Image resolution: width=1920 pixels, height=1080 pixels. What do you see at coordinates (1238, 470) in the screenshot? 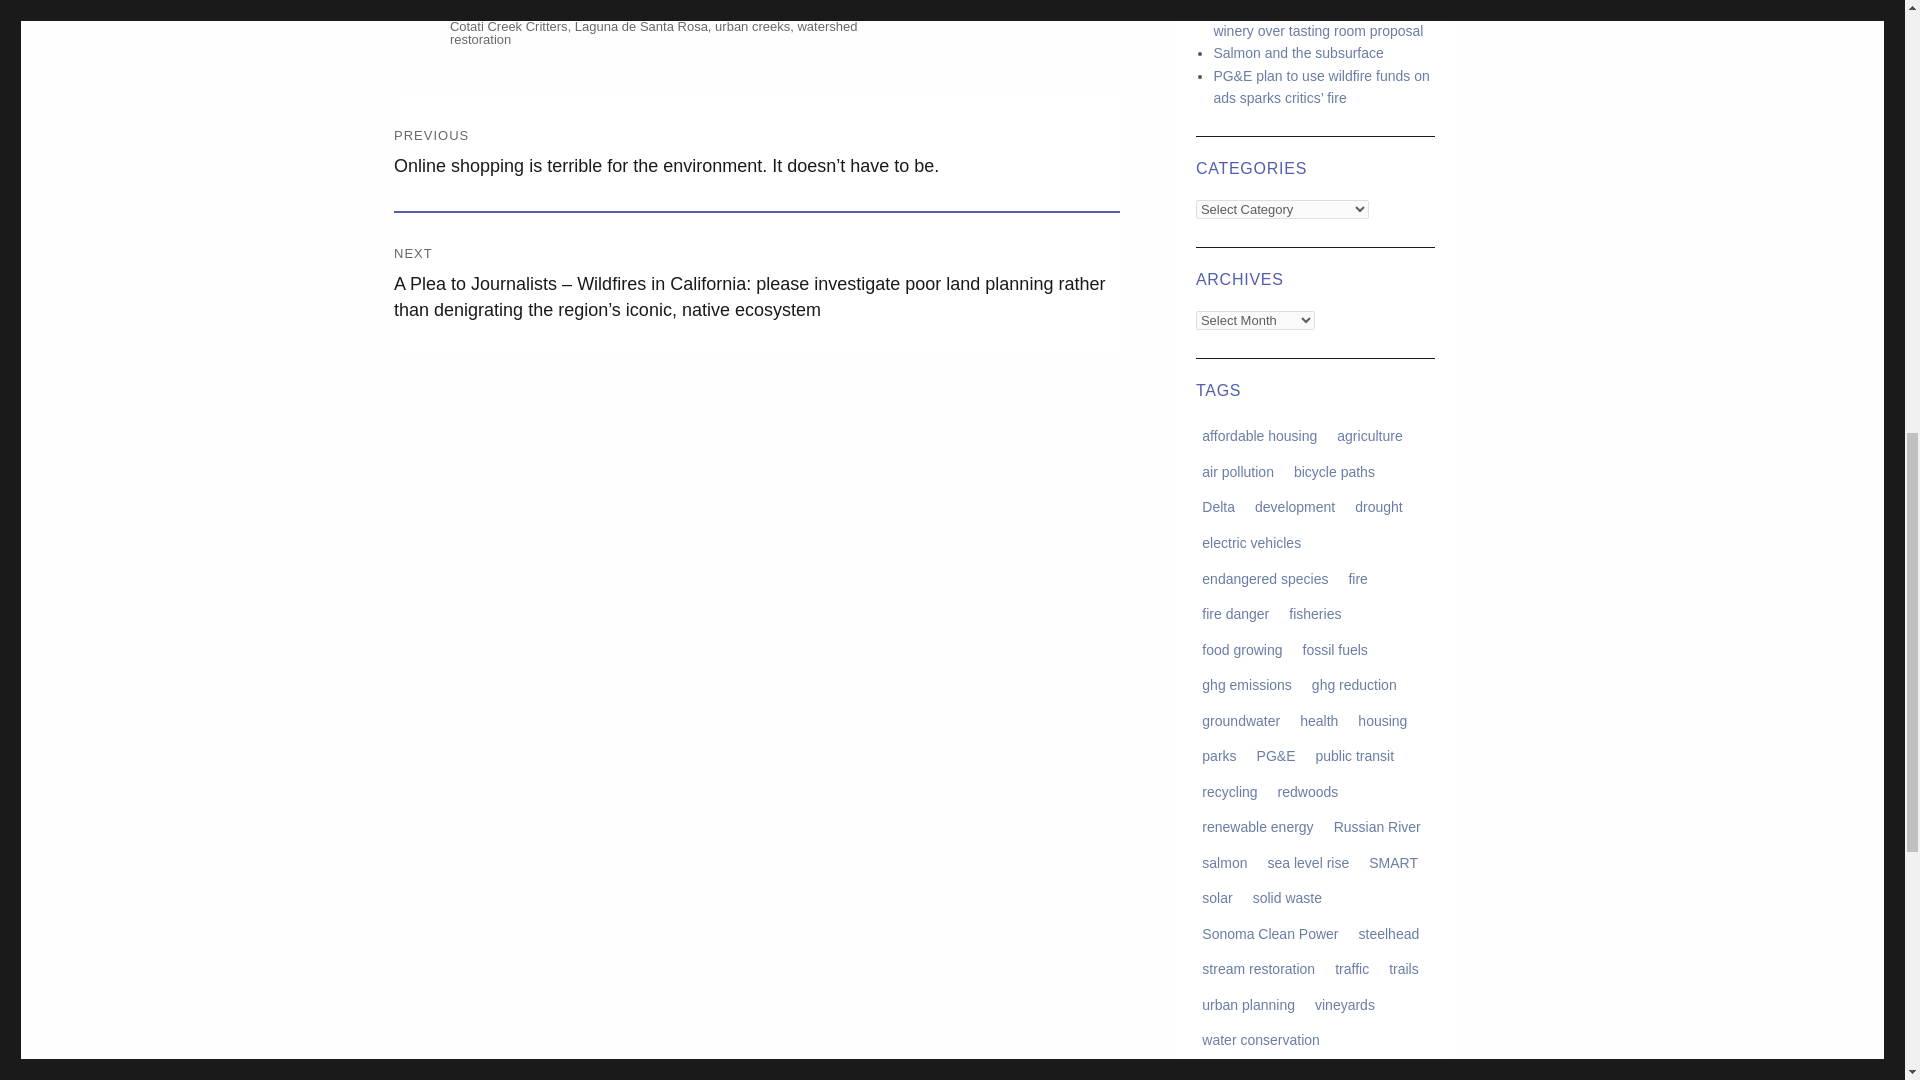
I see `air pollution` at bounding box center [1238, 470].